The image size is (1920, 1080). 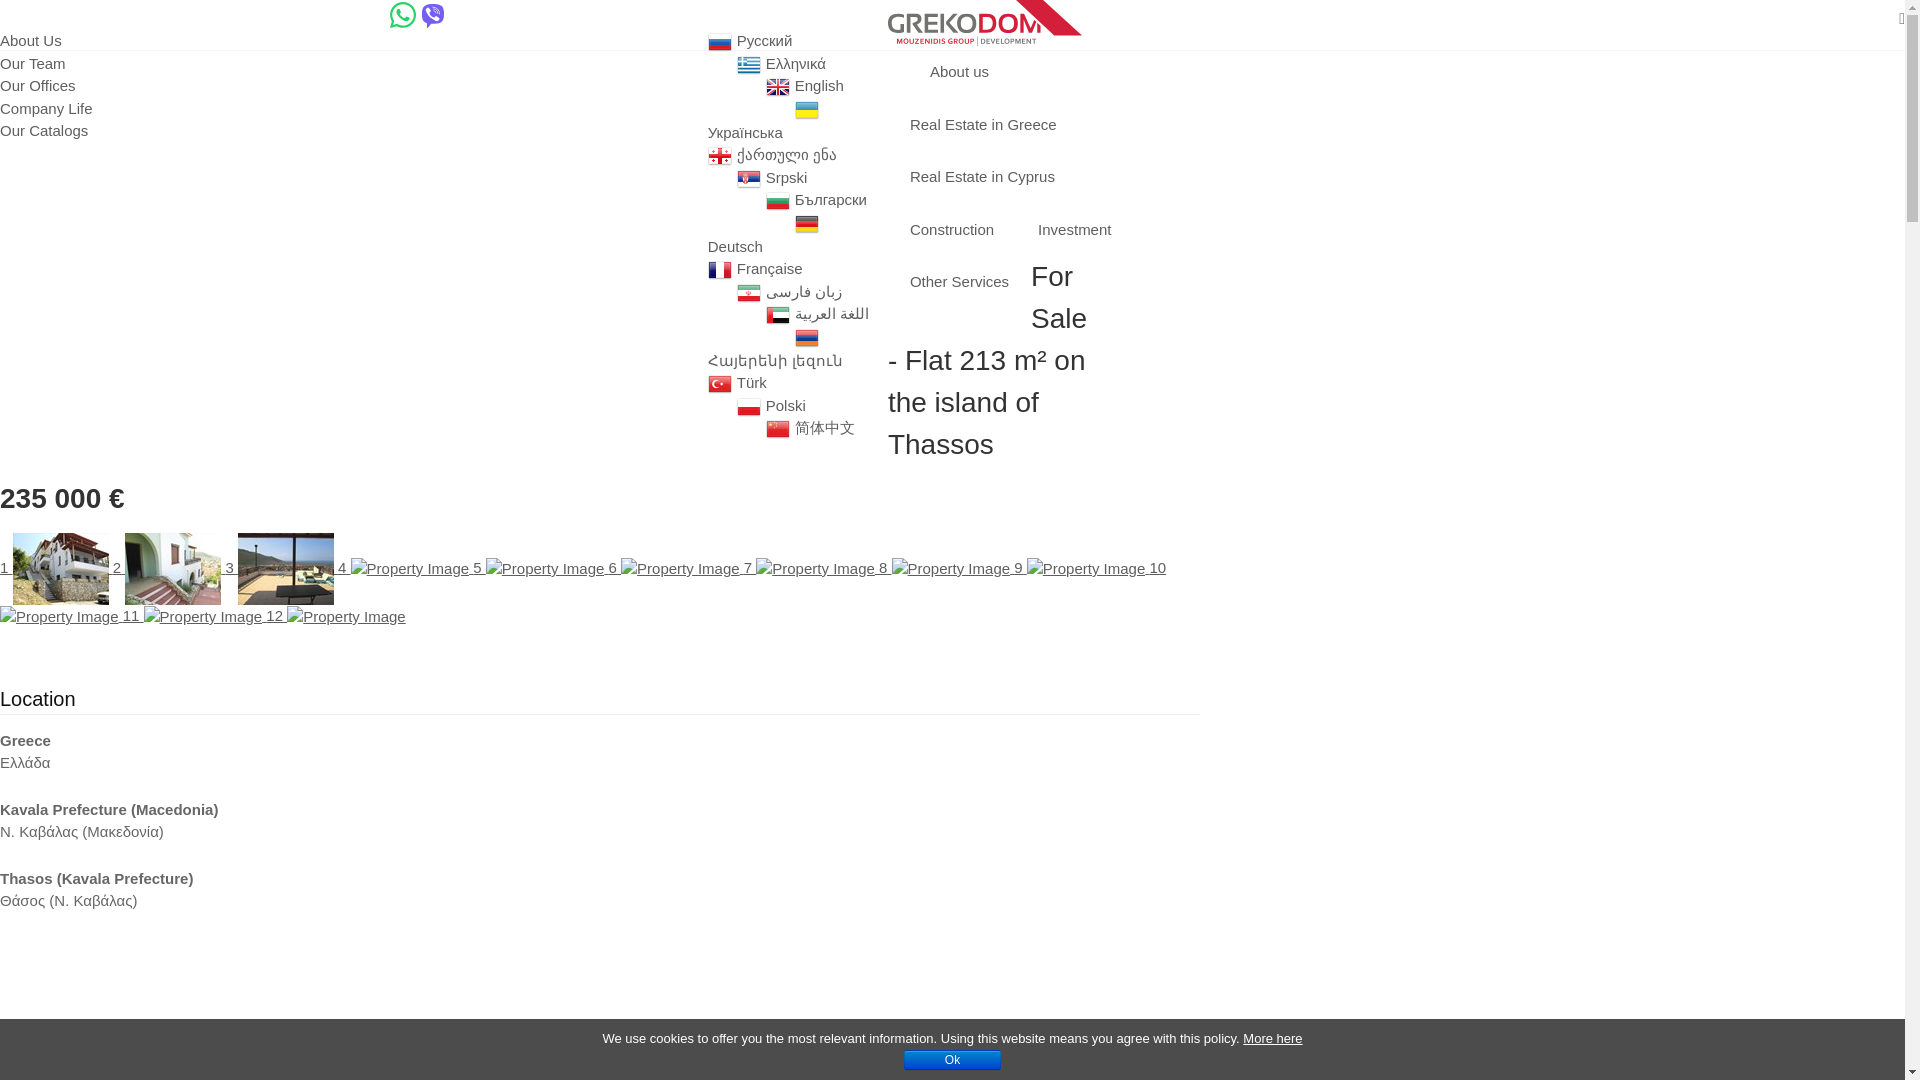 I want to click on Our Catalogs, so click(x=44, y=130).